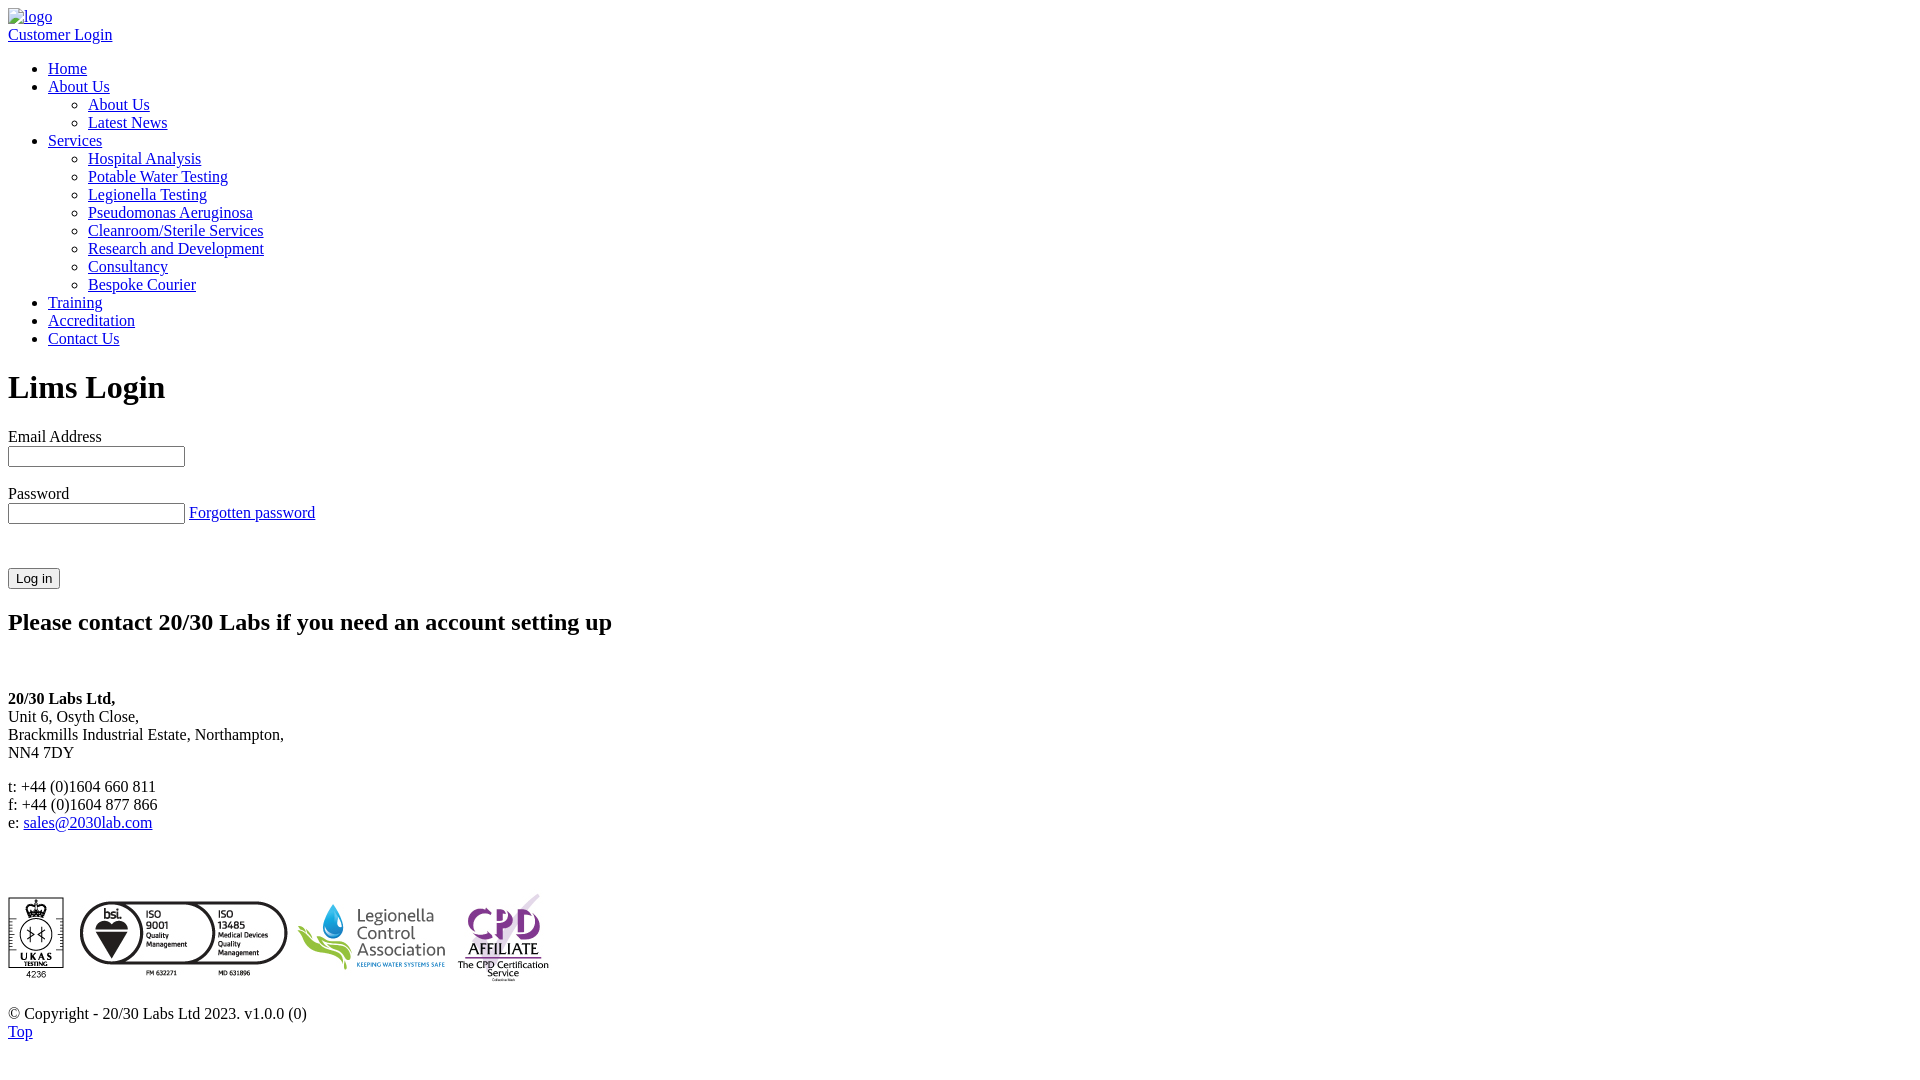  I want to click on Contact Us, so click(84, 338).